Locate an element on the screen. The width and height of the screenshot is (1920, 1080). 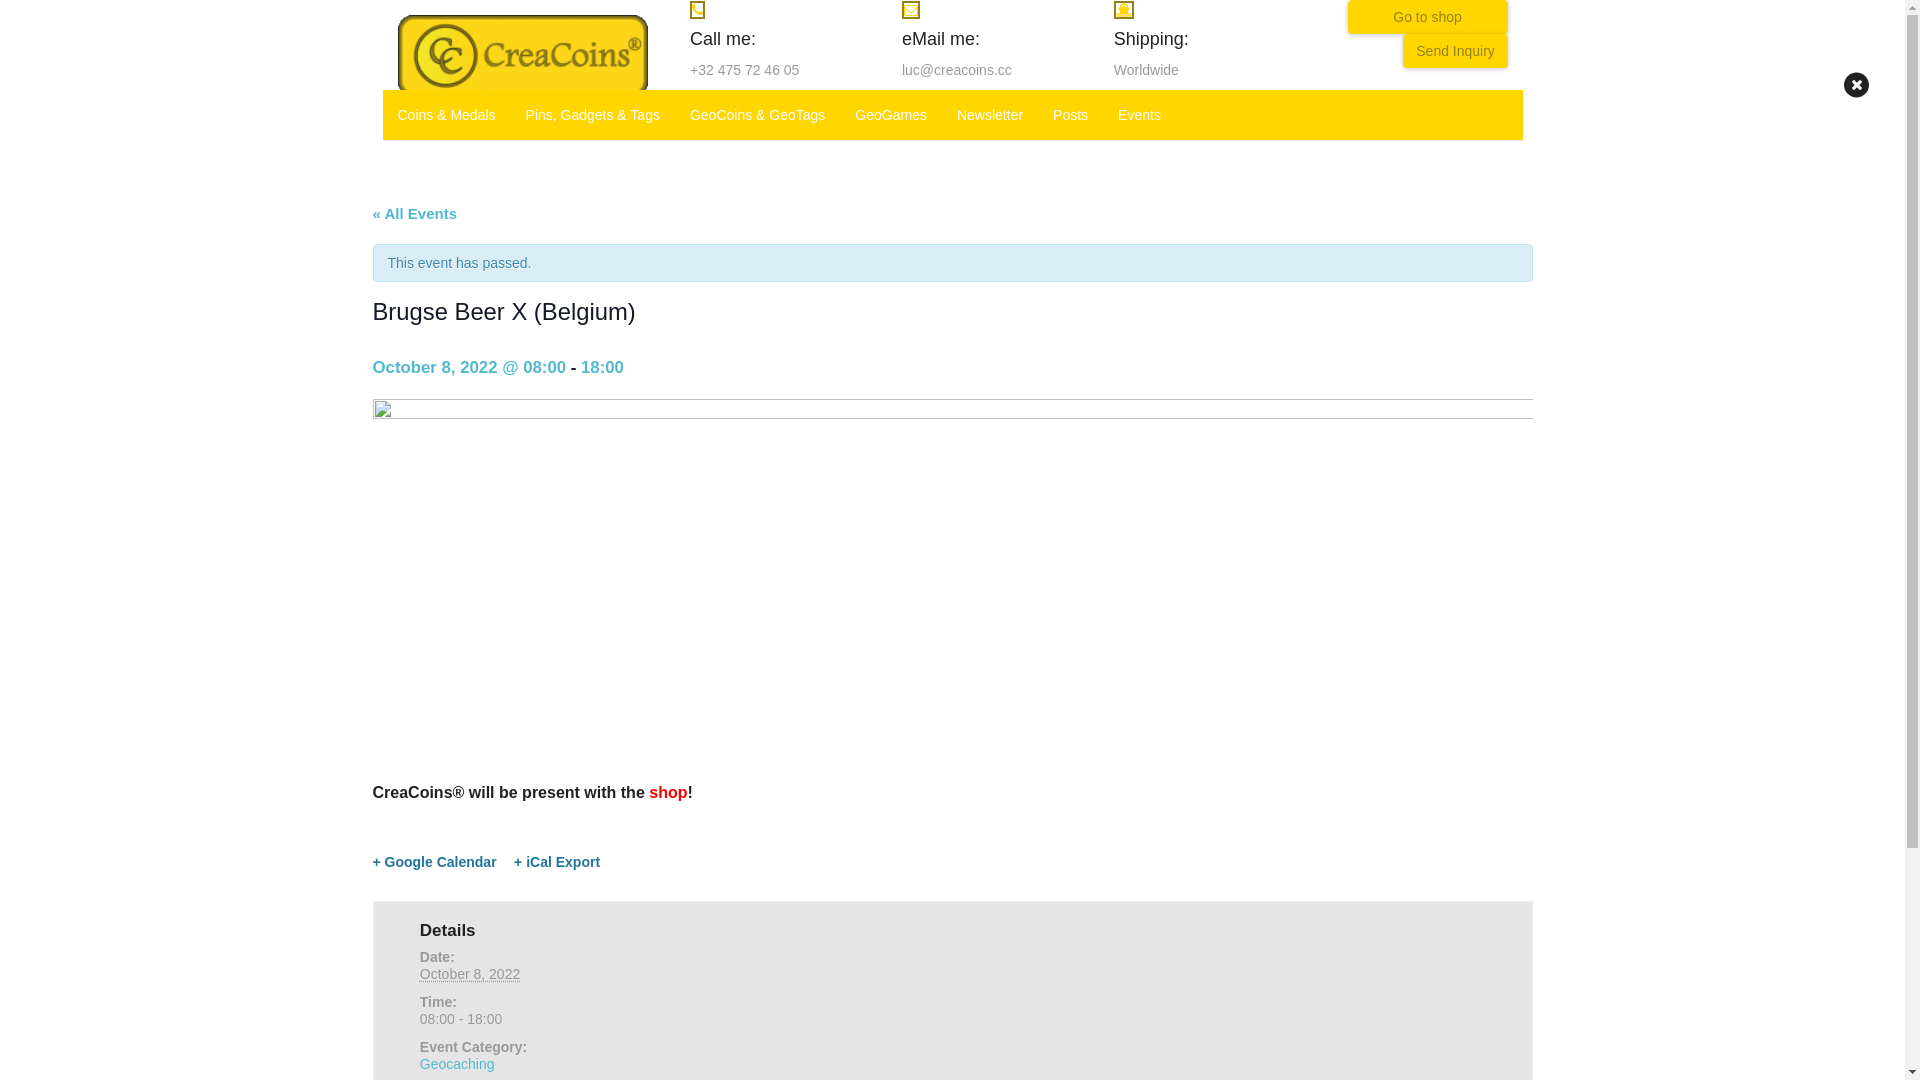
Coins & Medals is located at coordinates (446, 115).